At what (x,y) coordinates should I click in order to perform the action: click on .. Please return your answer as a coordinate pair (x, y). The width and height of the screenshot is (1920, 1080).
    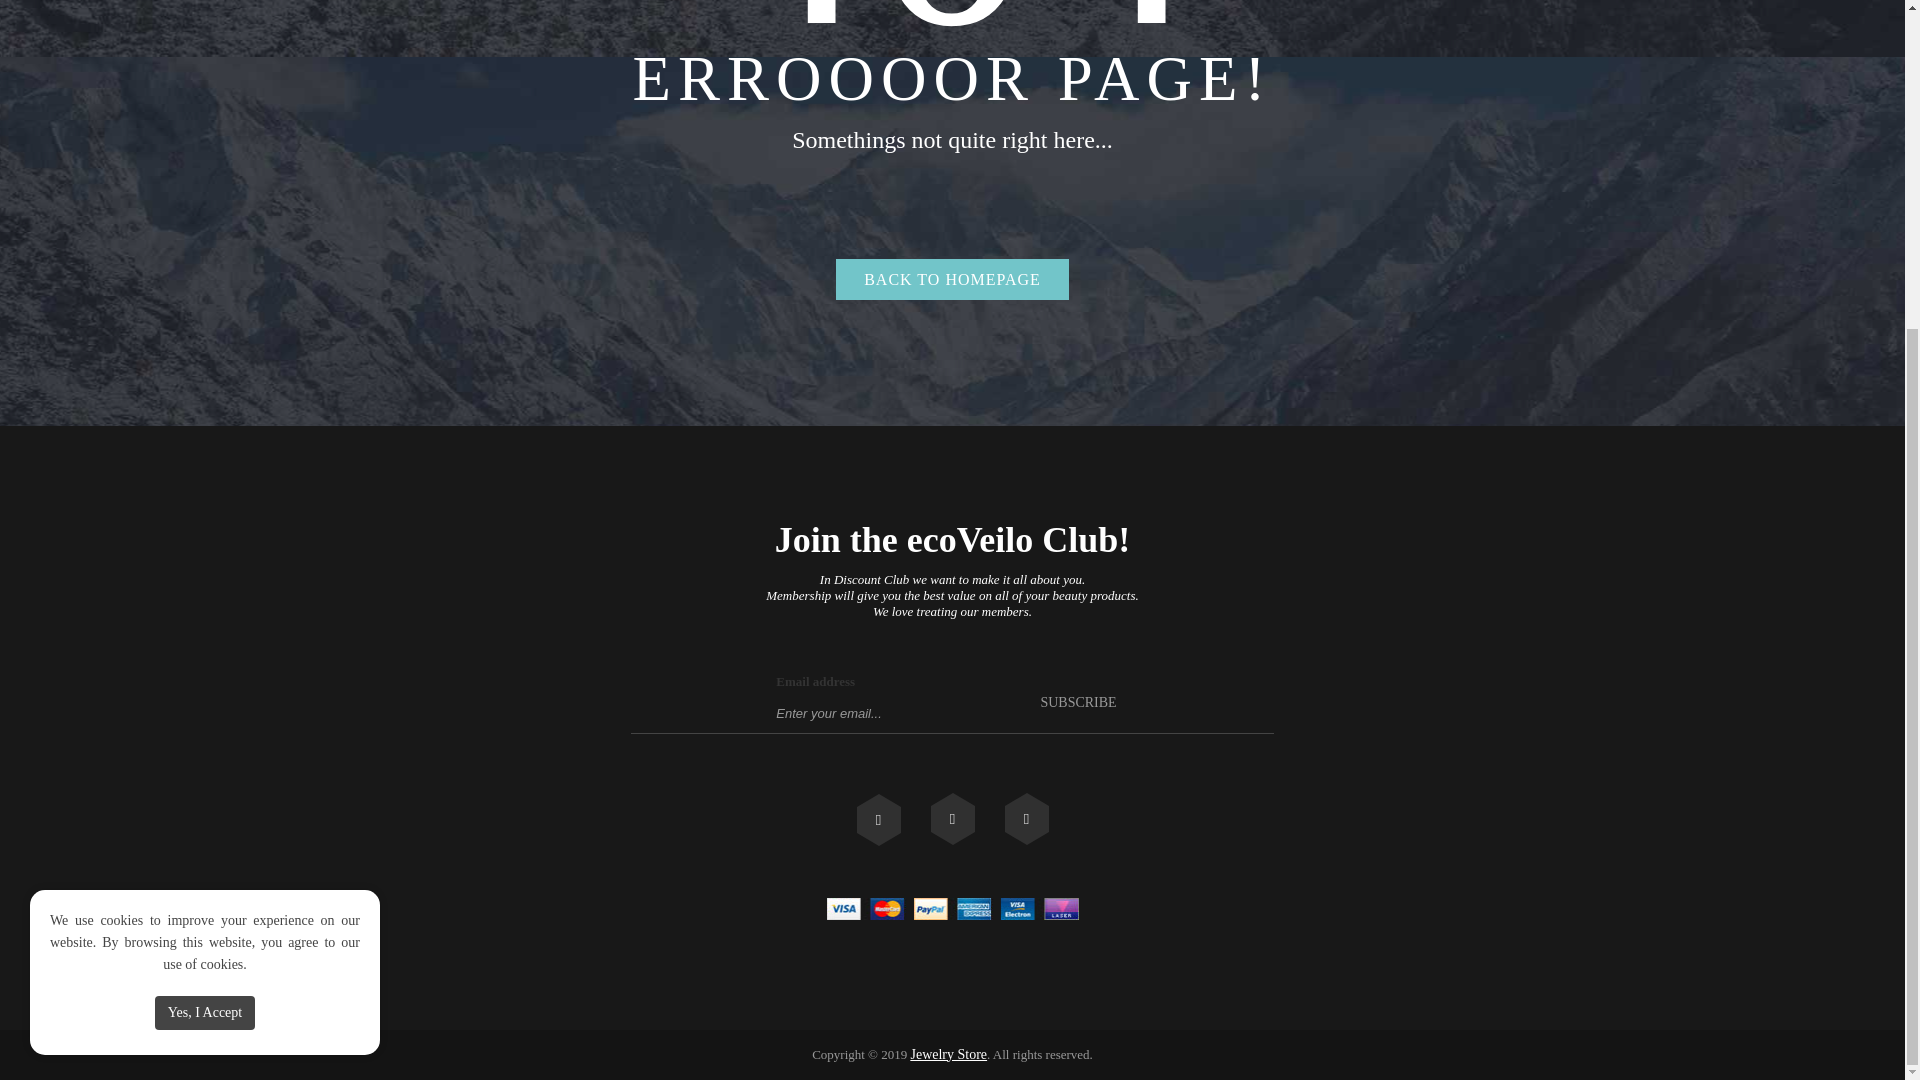
    Looking at the image, I should click on (1026, 818).